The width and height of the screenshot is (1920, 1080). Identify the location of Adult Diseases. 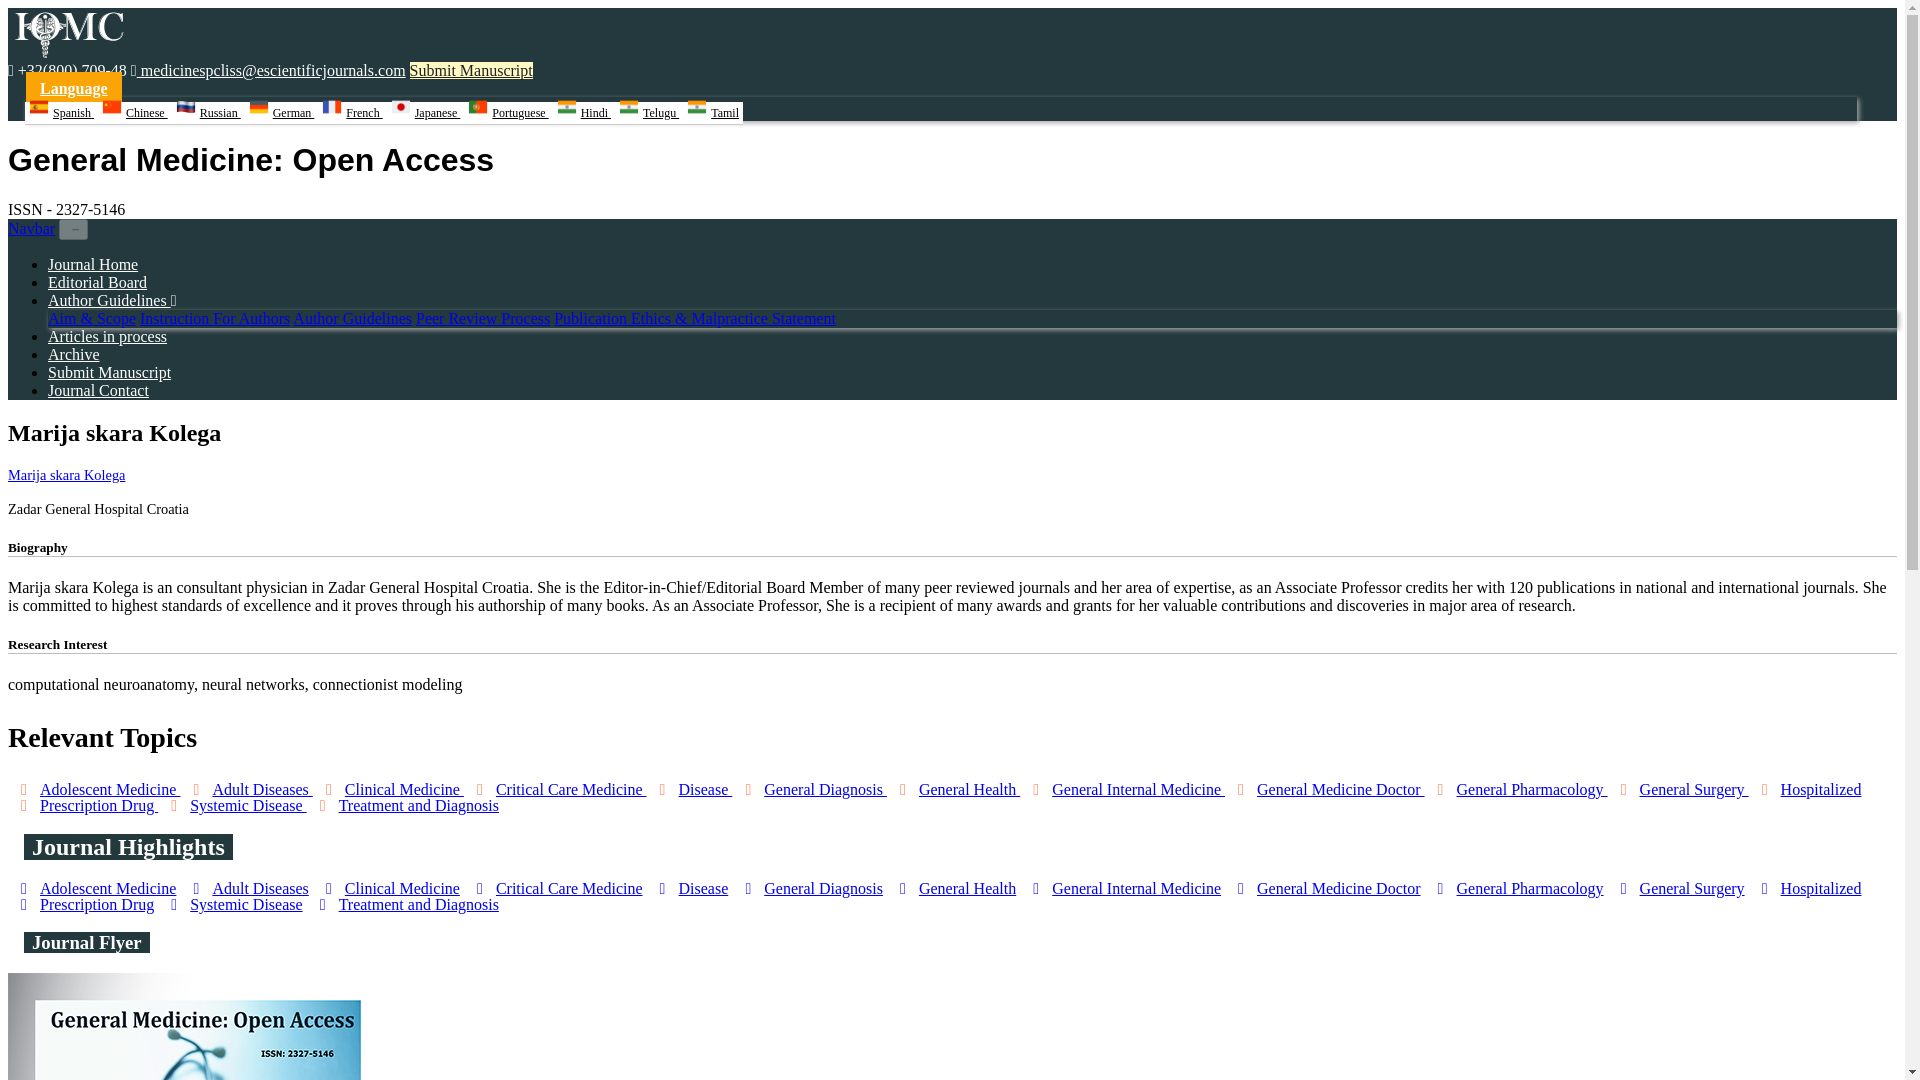
(246, 789).